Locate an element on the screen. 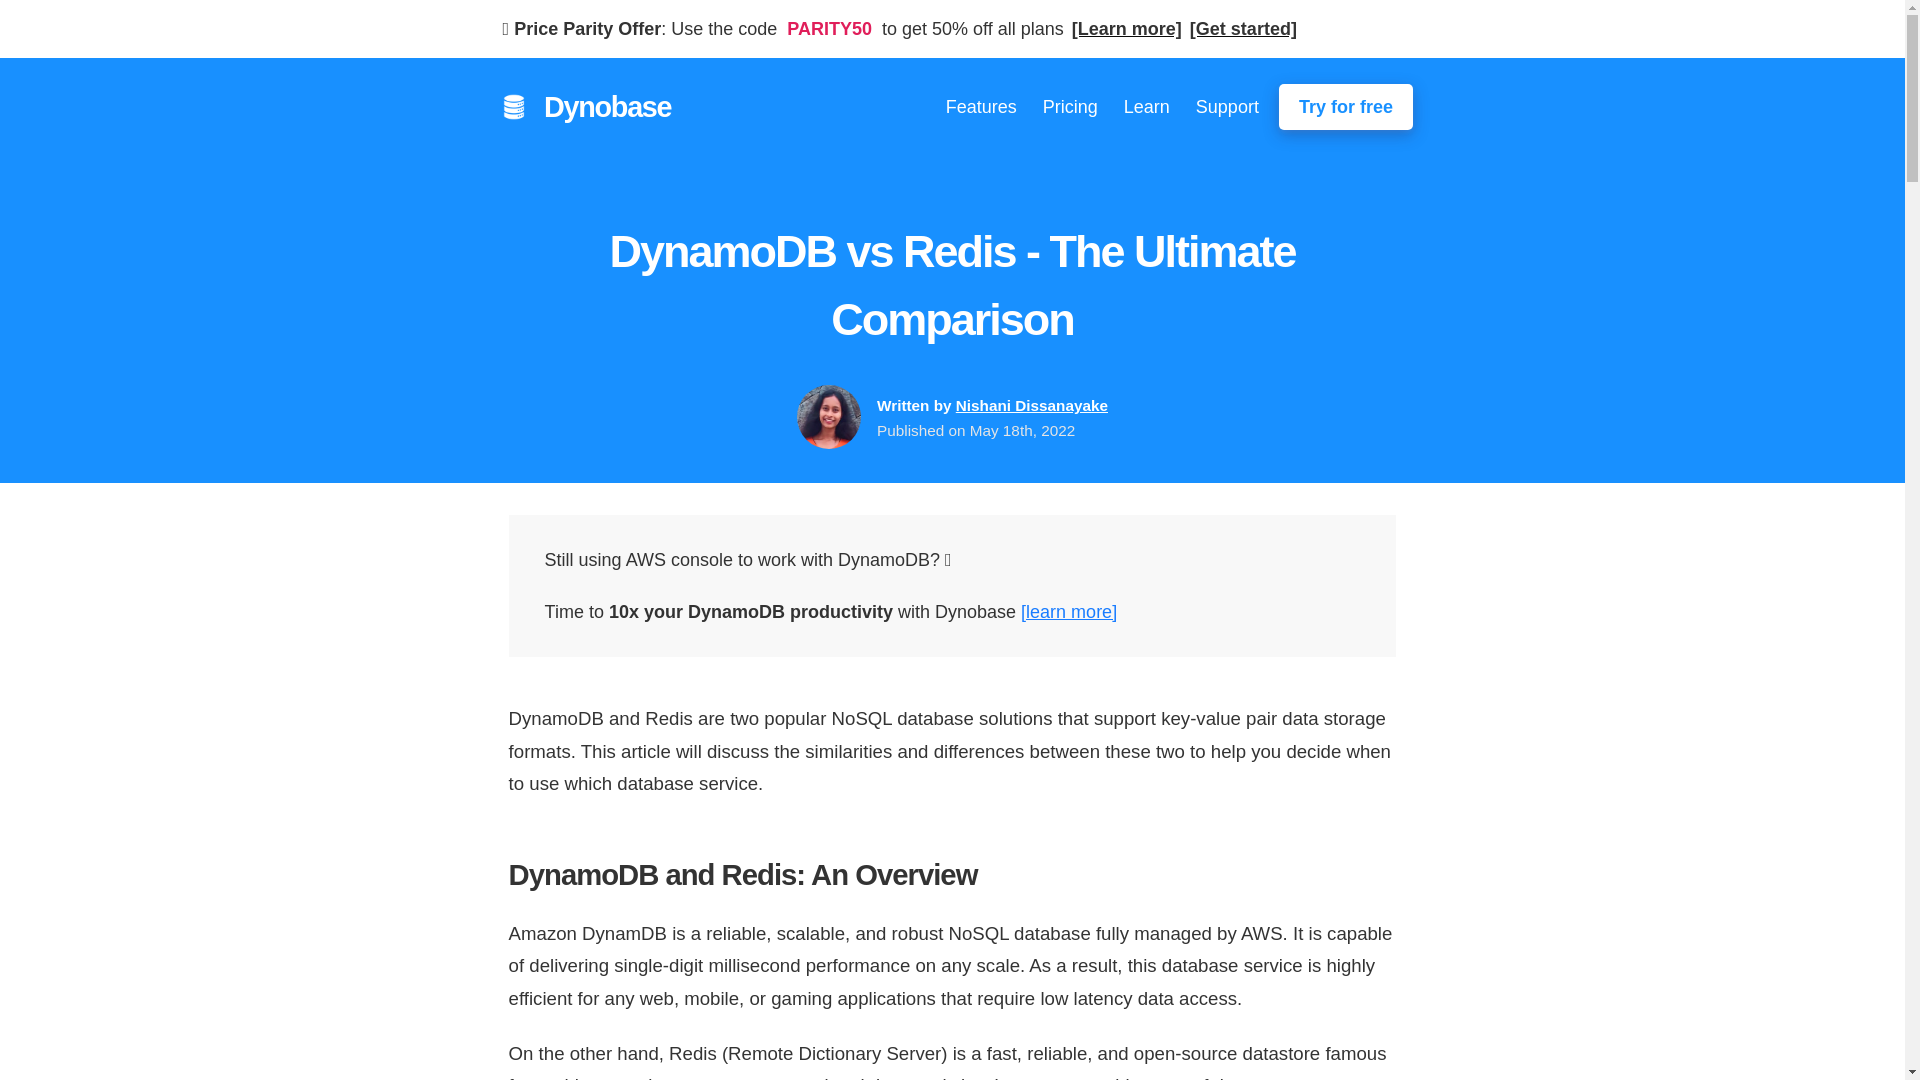  Try for free is located at coordinates (1346, 106).